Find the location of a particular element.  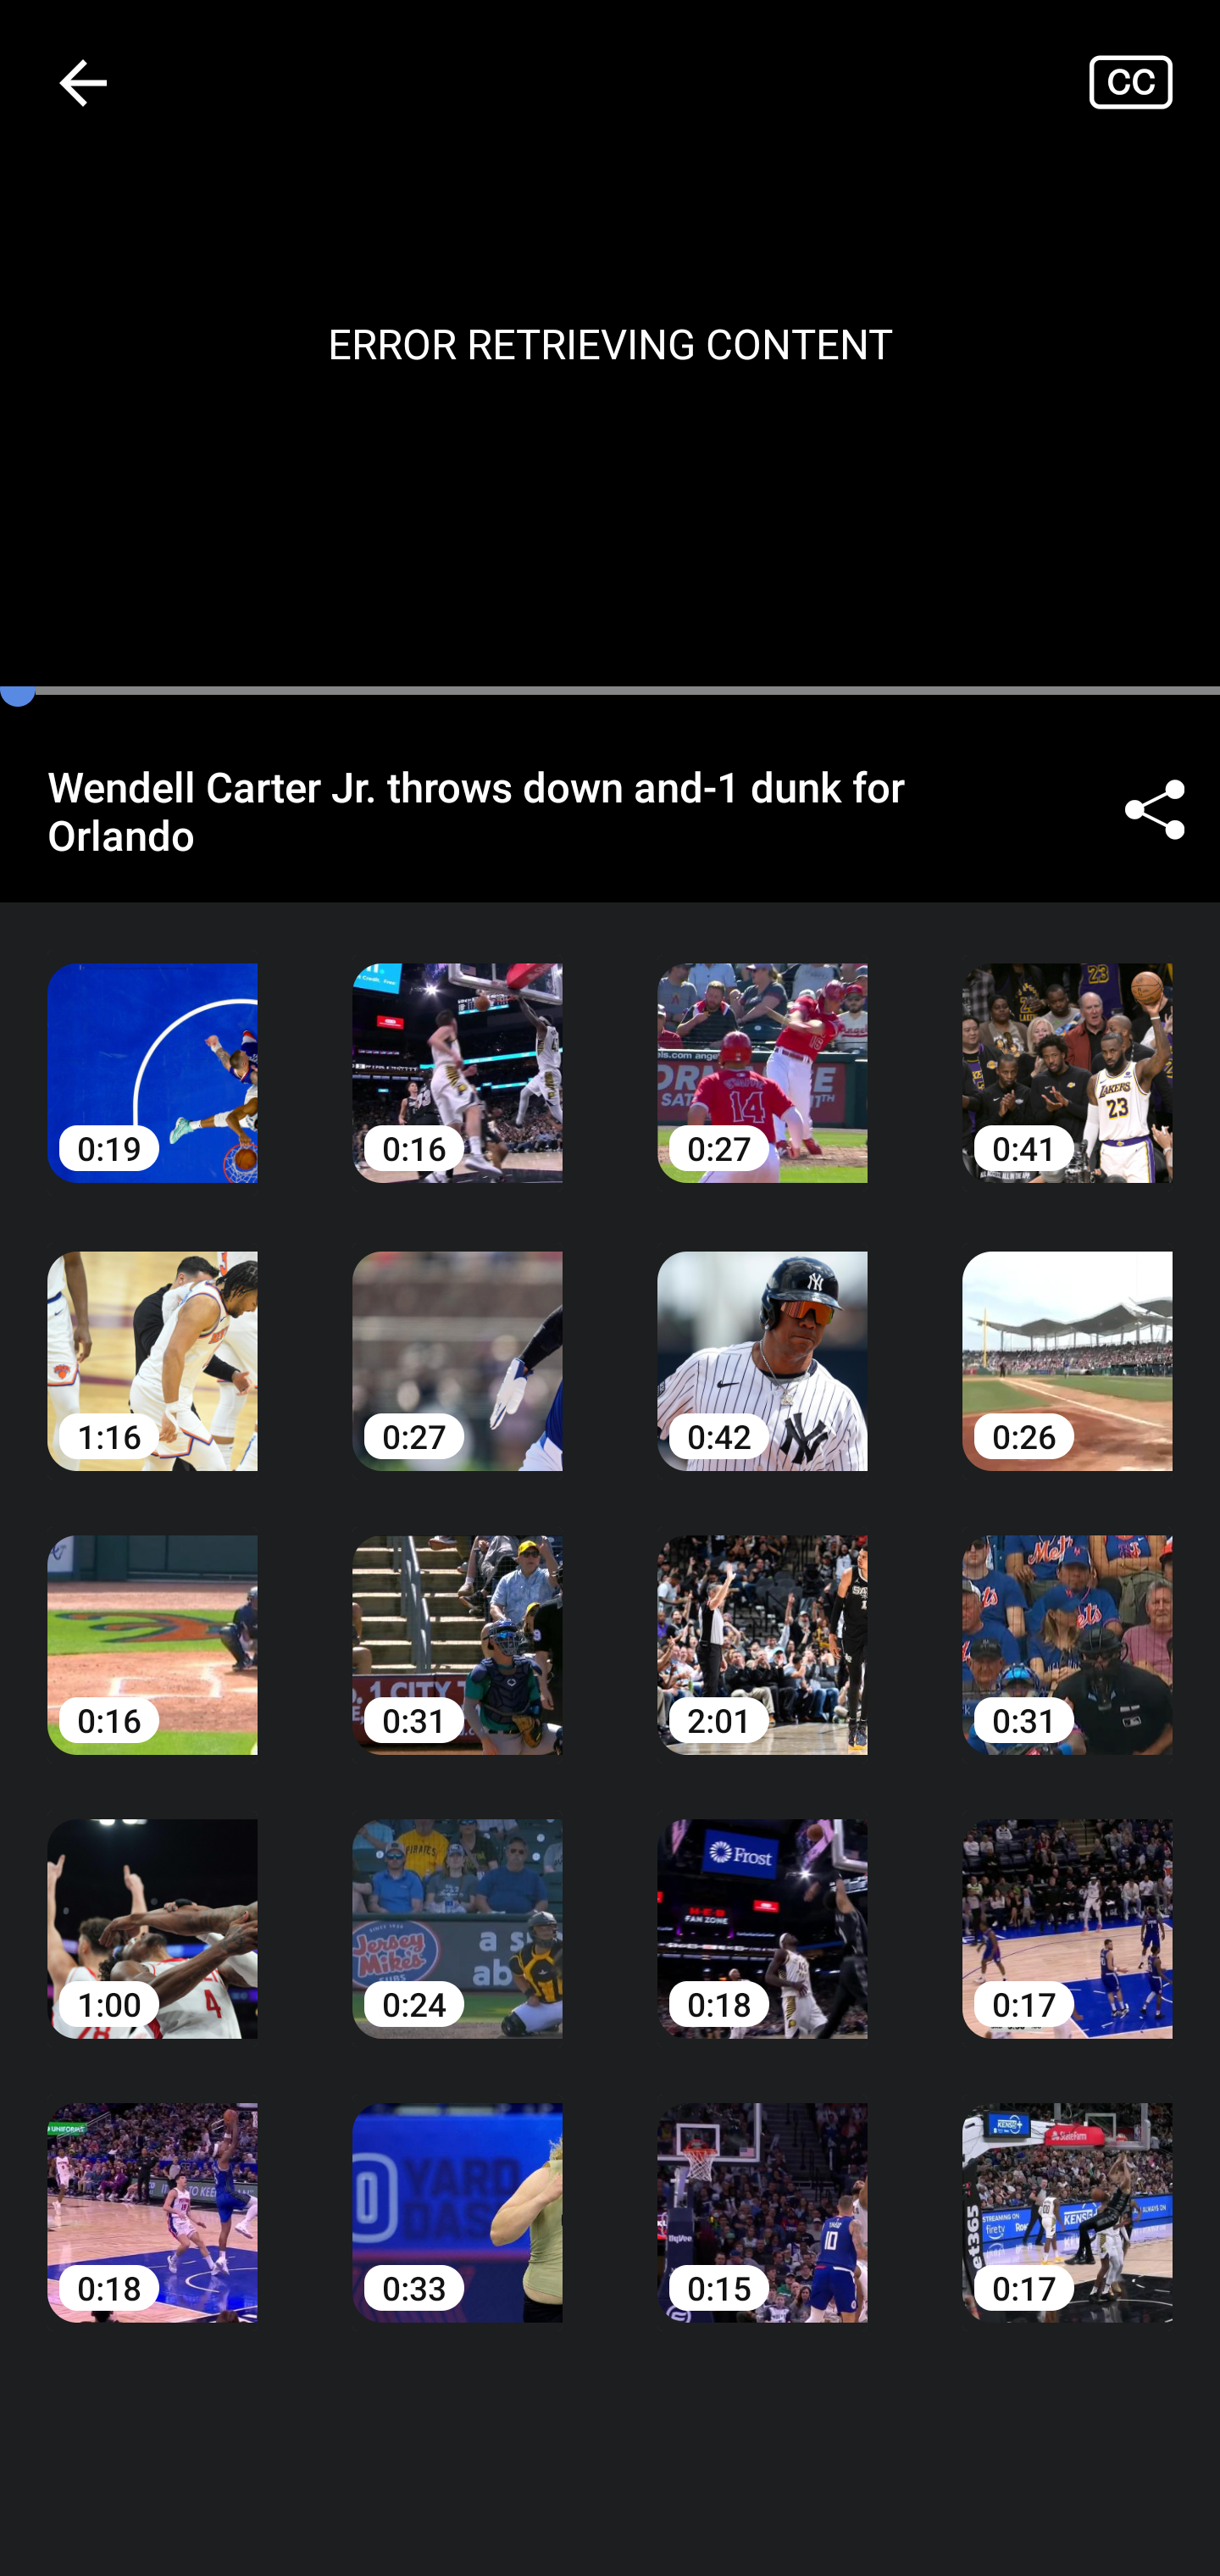

0:17 is located at coordinates (1067, 2190).